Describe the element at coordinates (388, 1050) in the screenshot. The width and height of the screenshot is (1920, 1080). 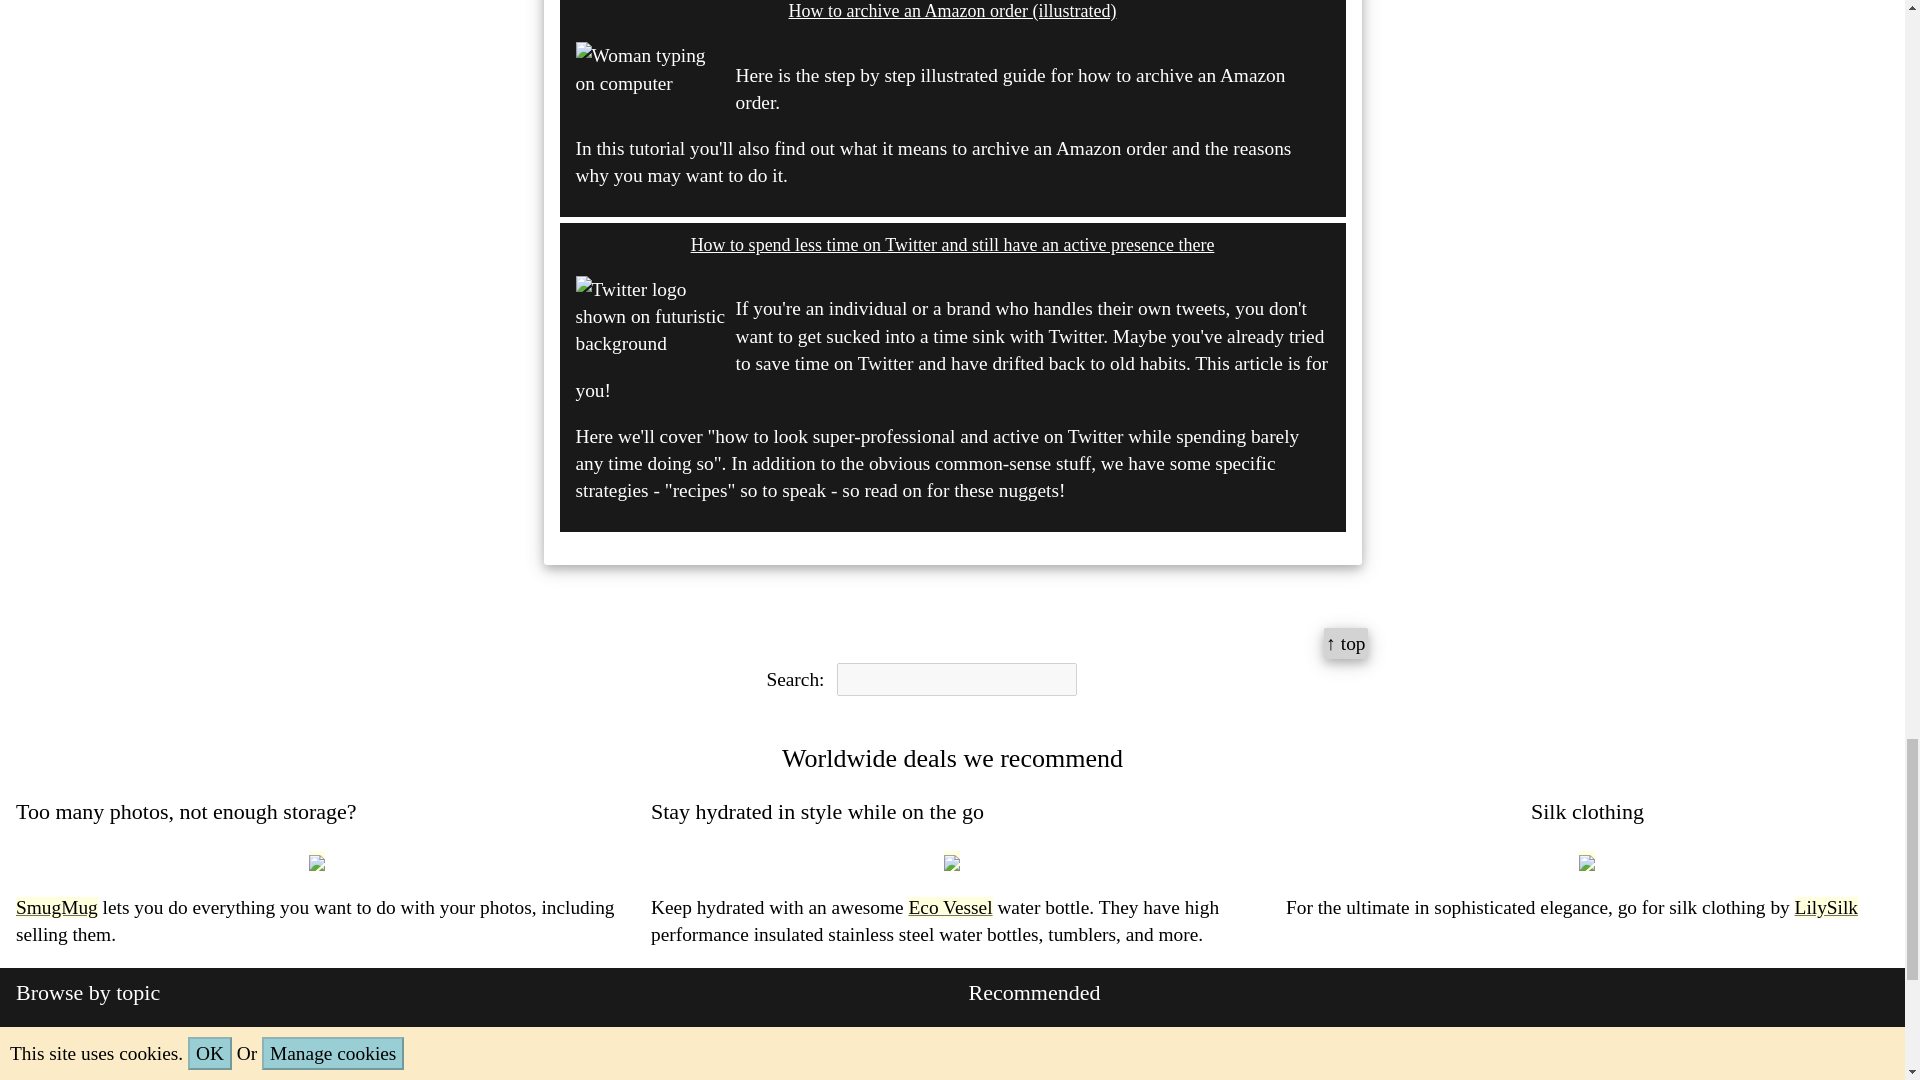
I see `books` at that location.